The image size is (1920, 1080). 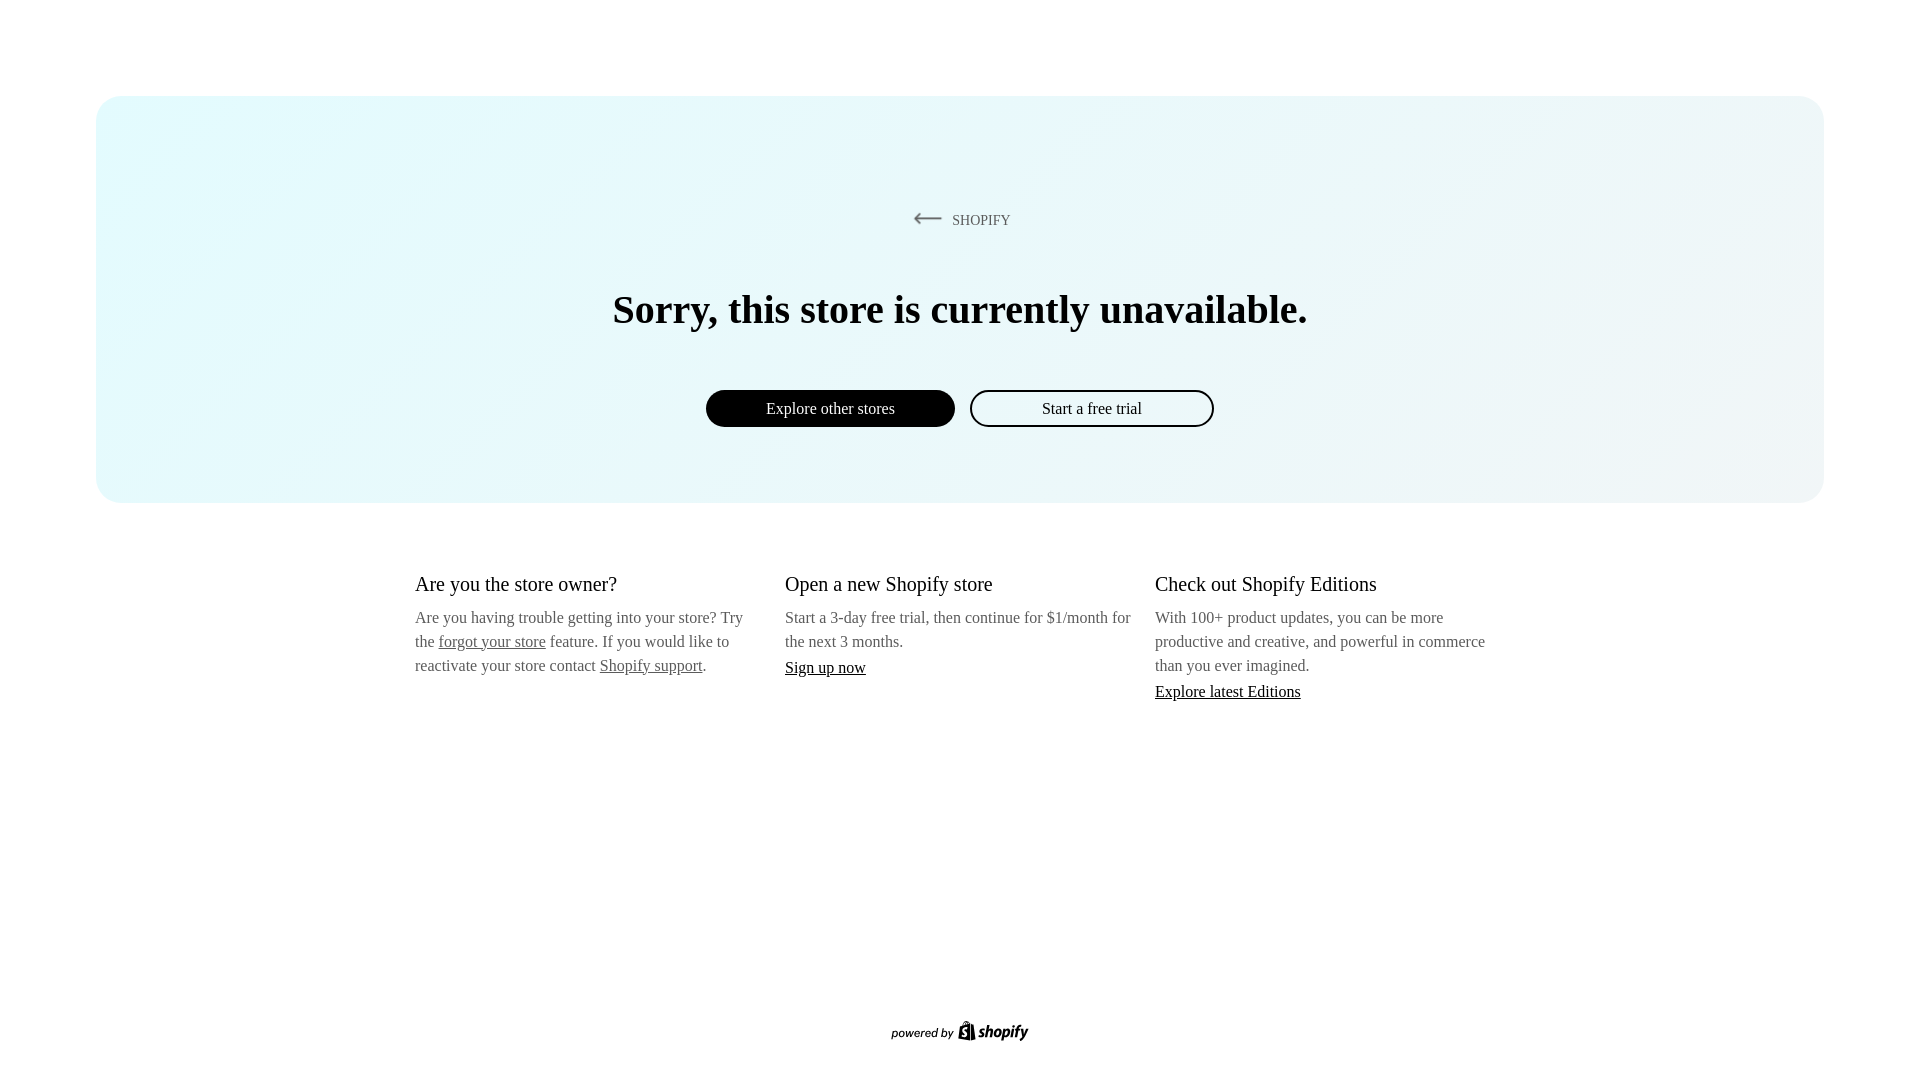 I want to click on Explore other stores, so click(x=830, y=408).